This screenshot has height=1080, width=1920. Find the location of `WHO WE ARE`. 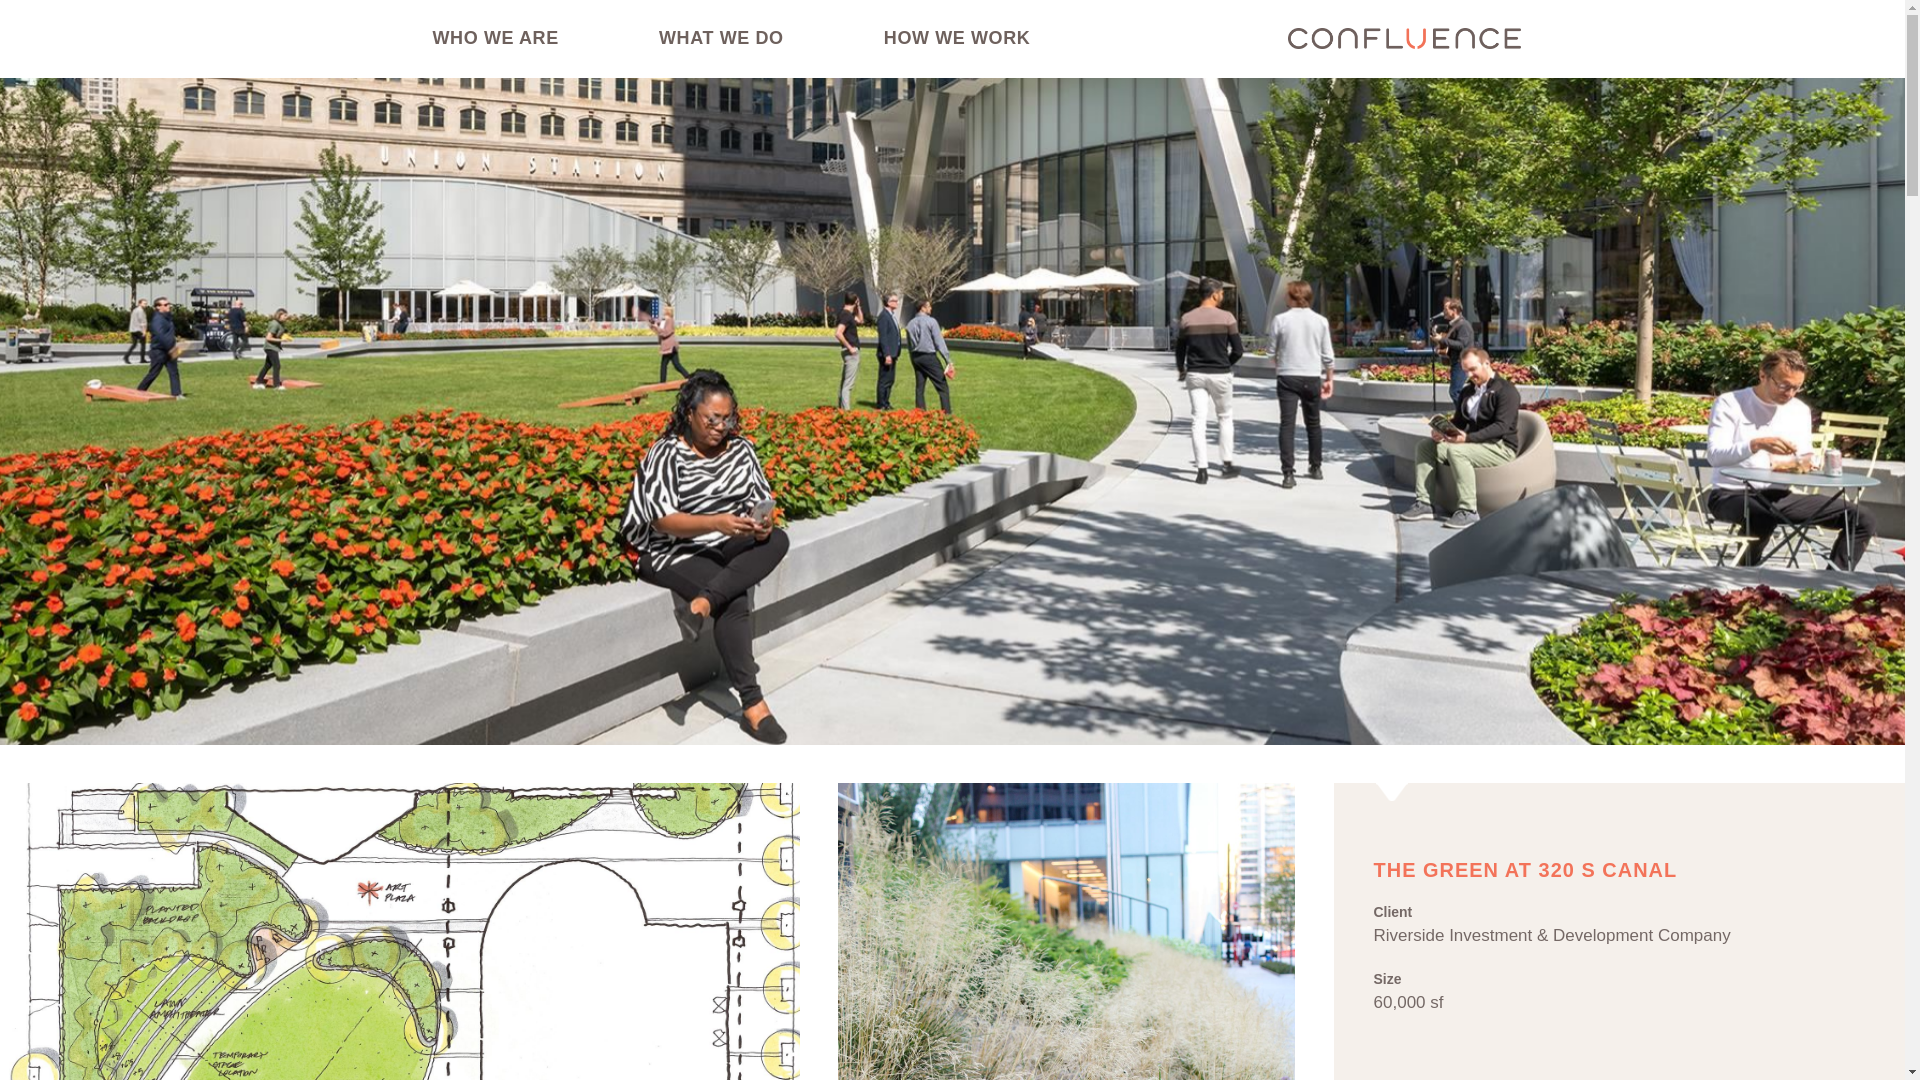

WHO WE ARE is located at coordinates (495, 38).